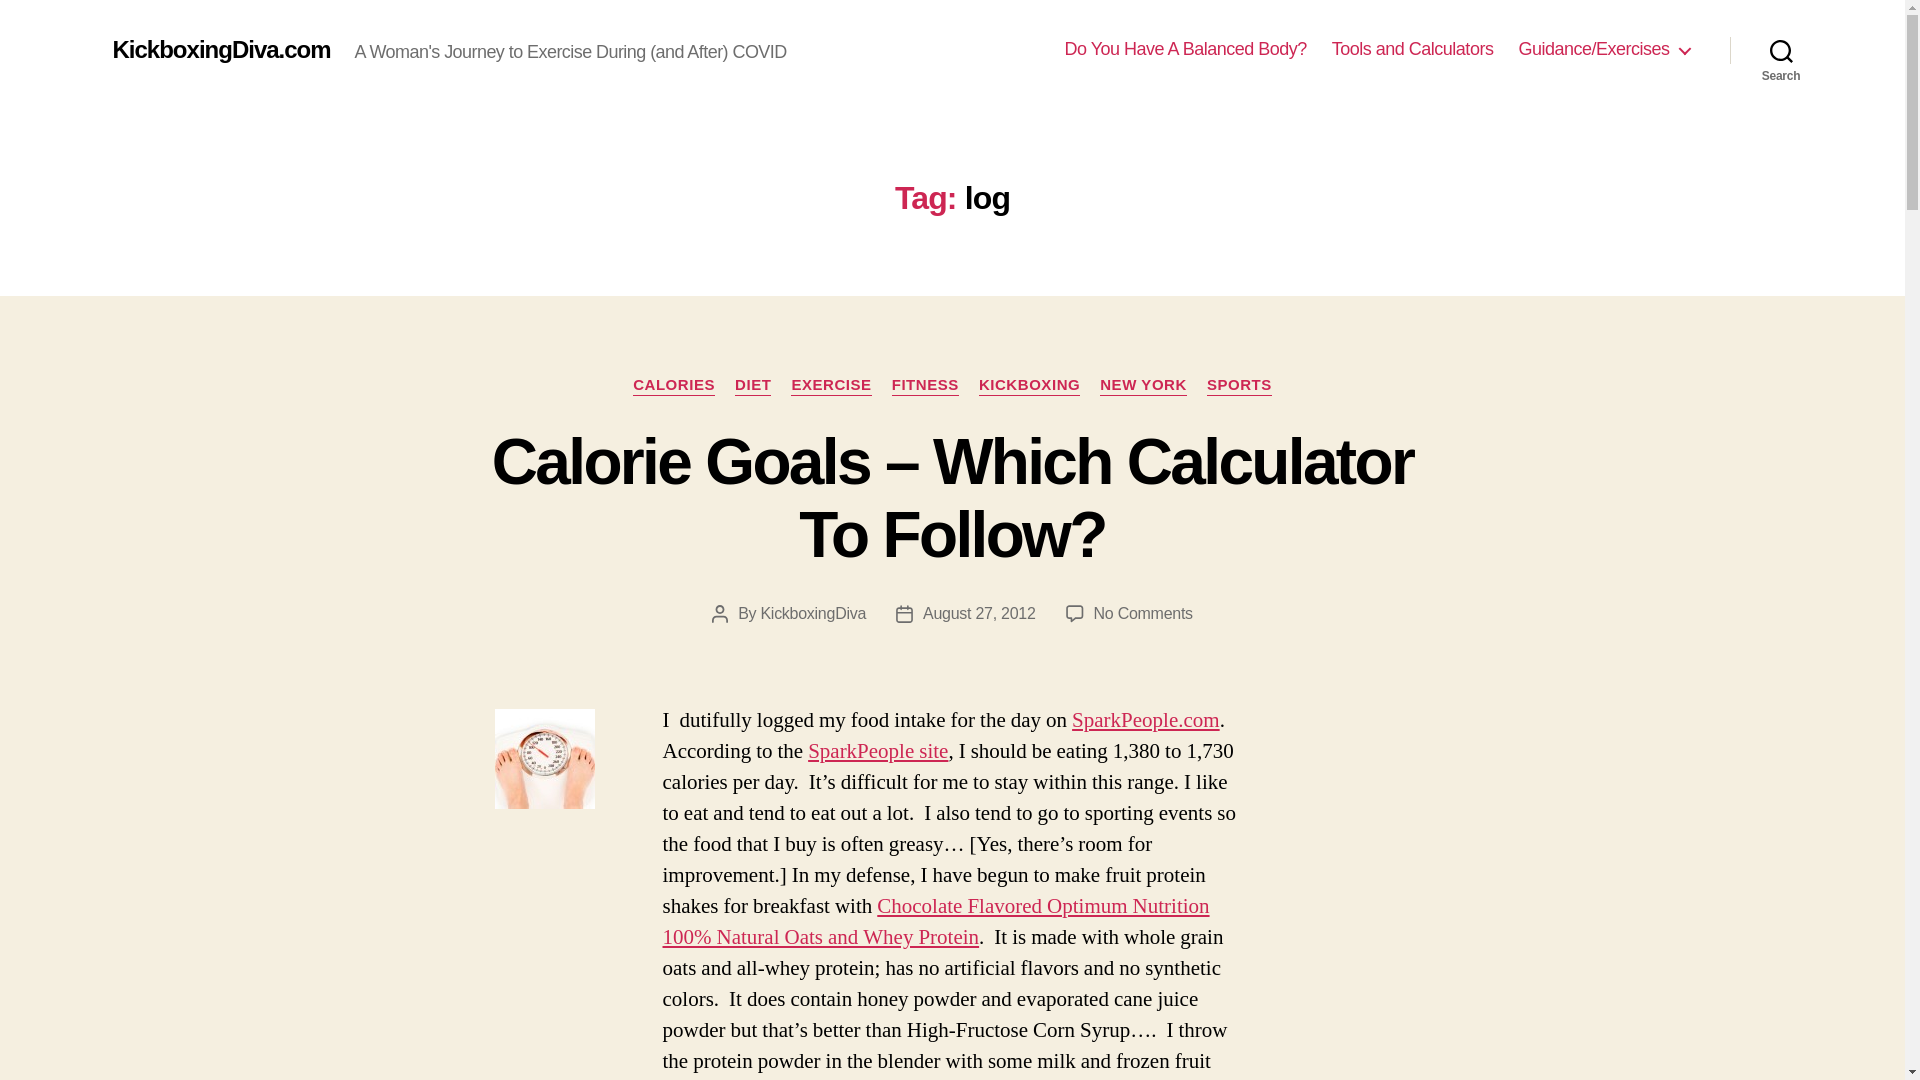 This screenshot has height=1080, width=1920. Describe the element at coordinates (1145, 720) in the screenshot. I see `SparkPeople.com` at that location.